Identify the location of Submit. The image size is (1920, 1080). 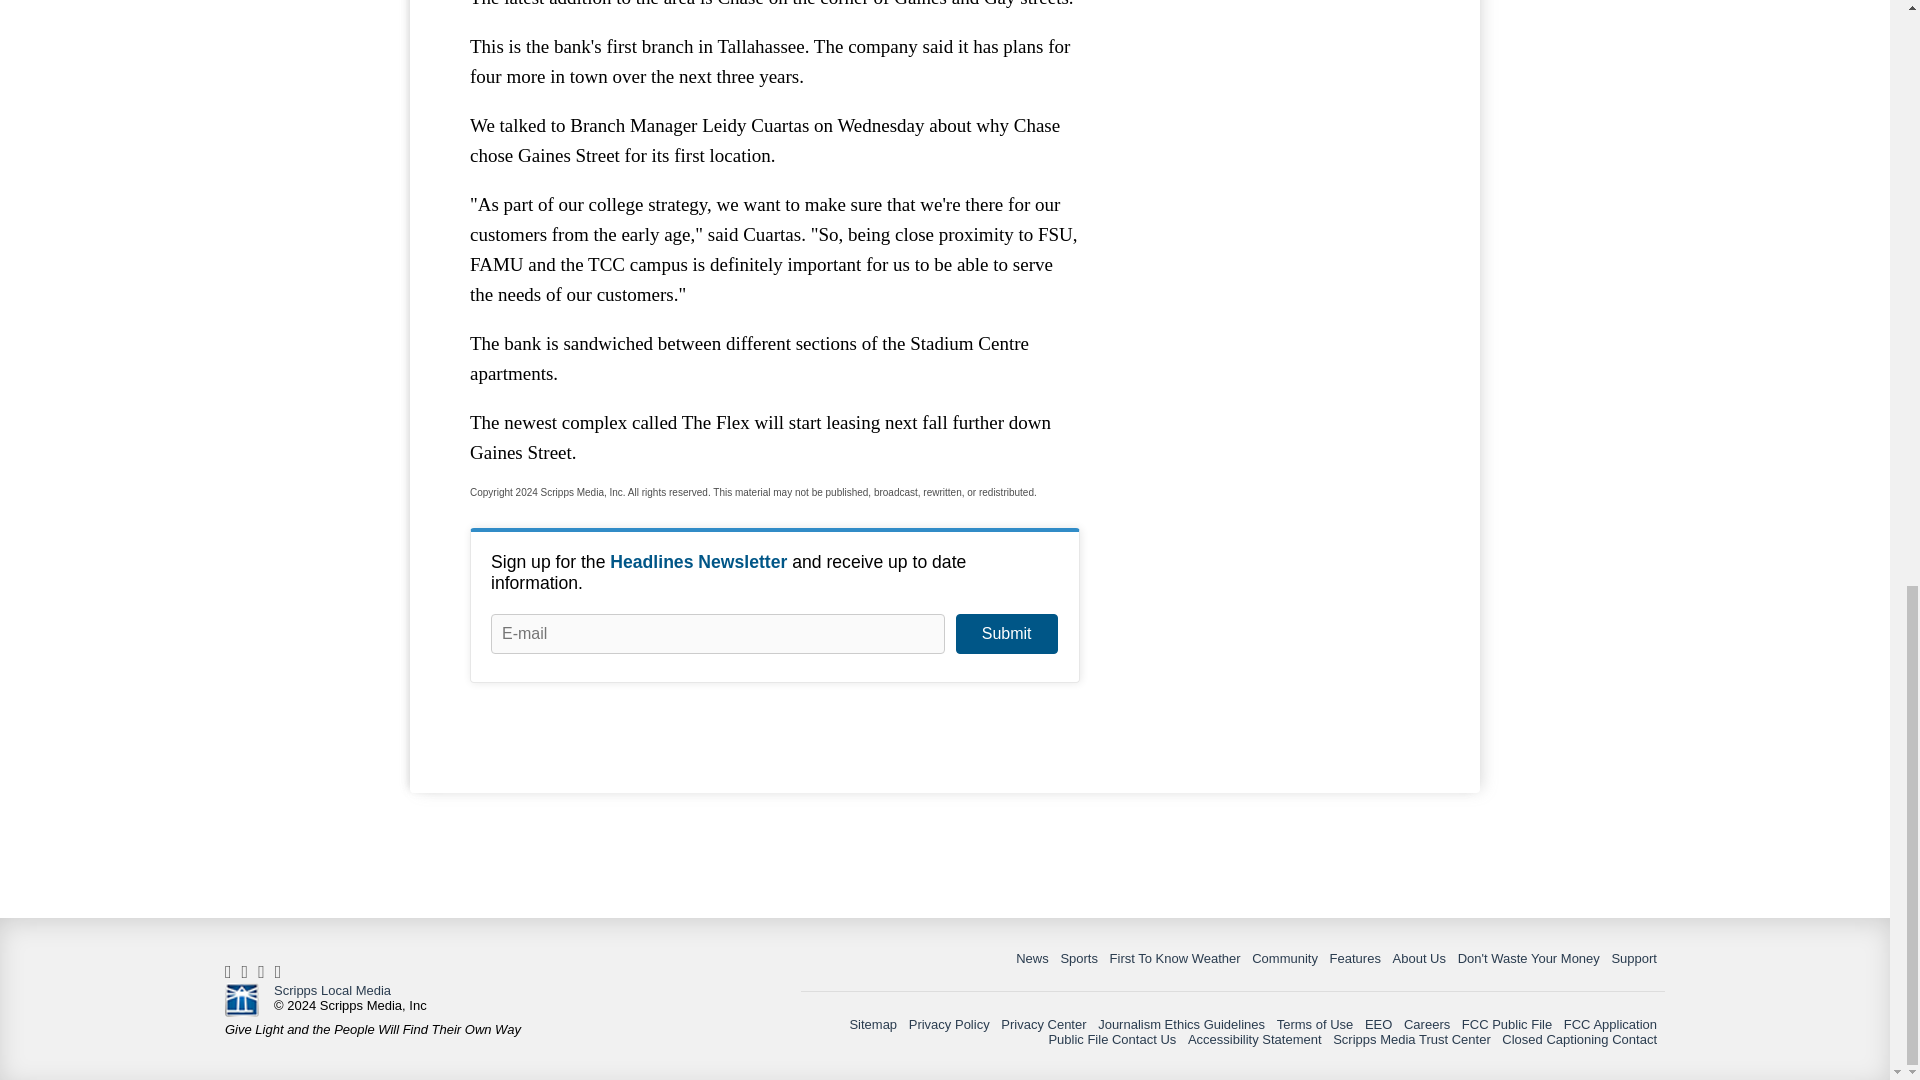
(1006, 634).